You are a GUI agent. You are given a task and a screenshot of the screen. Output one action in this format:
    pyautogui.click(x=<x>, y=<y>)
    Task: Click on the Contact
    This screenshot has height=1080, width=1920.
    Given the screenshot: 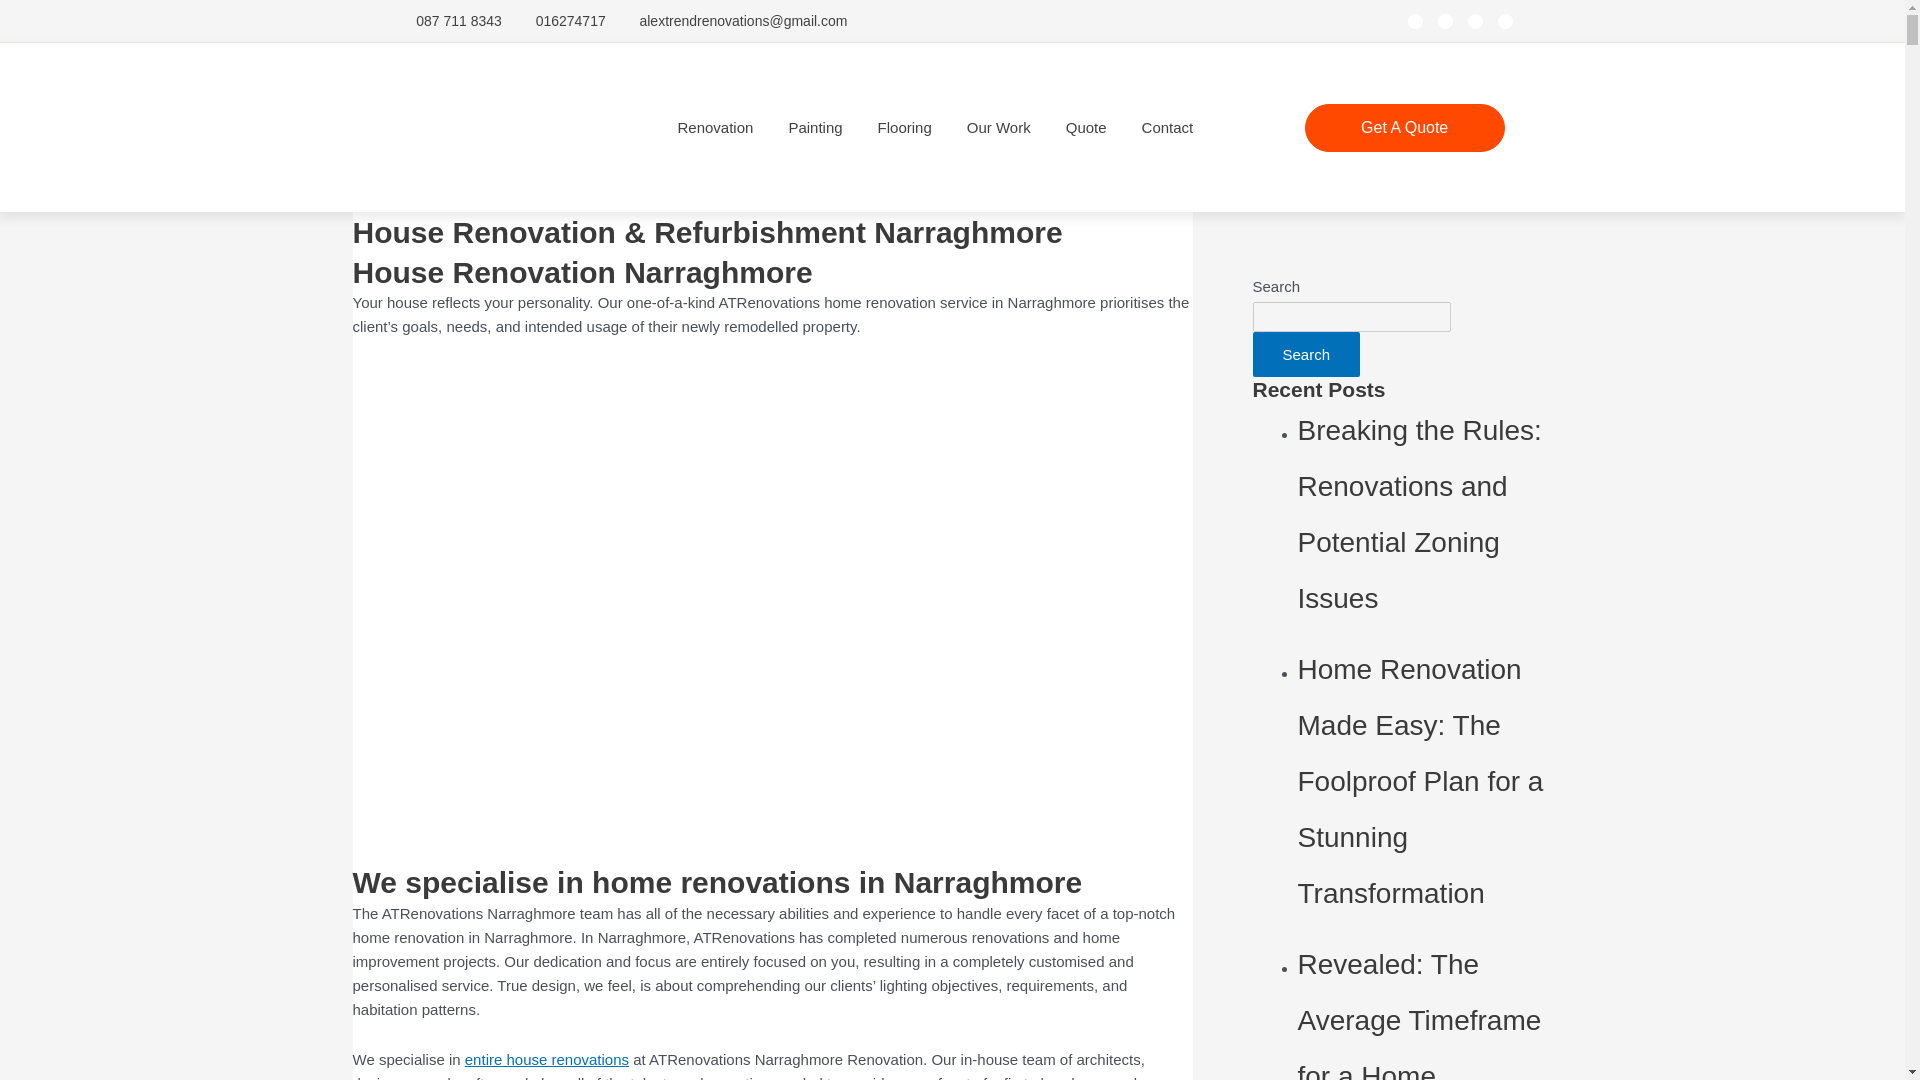 What is the action you would take?
    pyautogui.click(x=1168, y=128)
    